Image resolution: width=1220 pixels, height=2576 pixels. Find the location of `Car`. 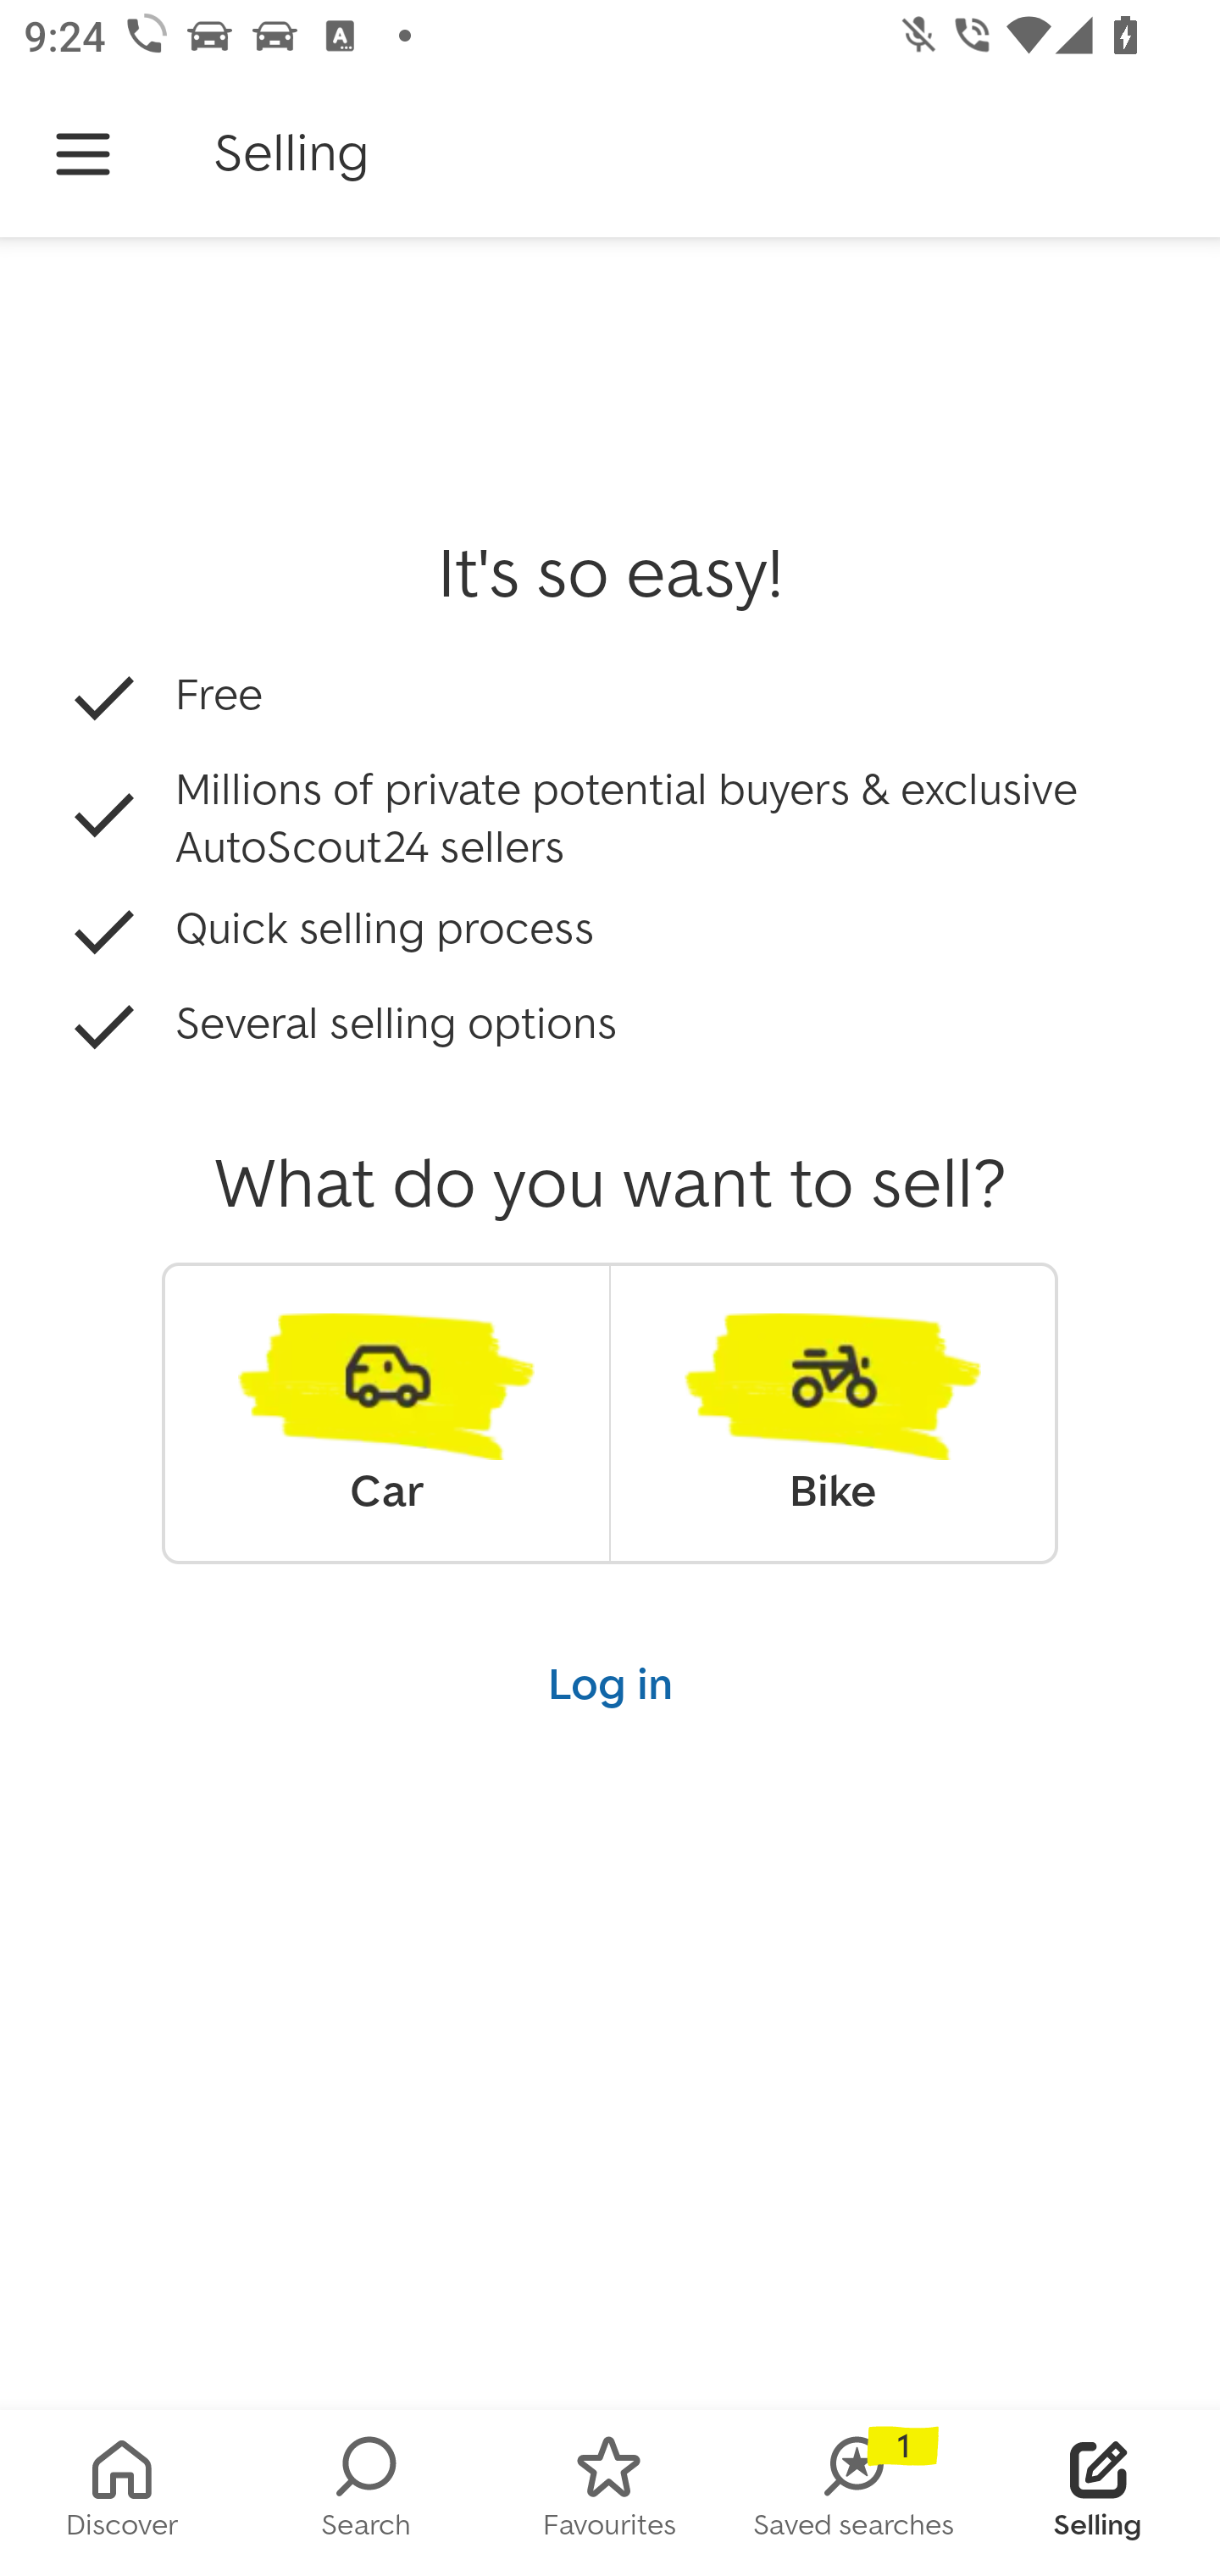

Car is located at coordinates (386, 1413).